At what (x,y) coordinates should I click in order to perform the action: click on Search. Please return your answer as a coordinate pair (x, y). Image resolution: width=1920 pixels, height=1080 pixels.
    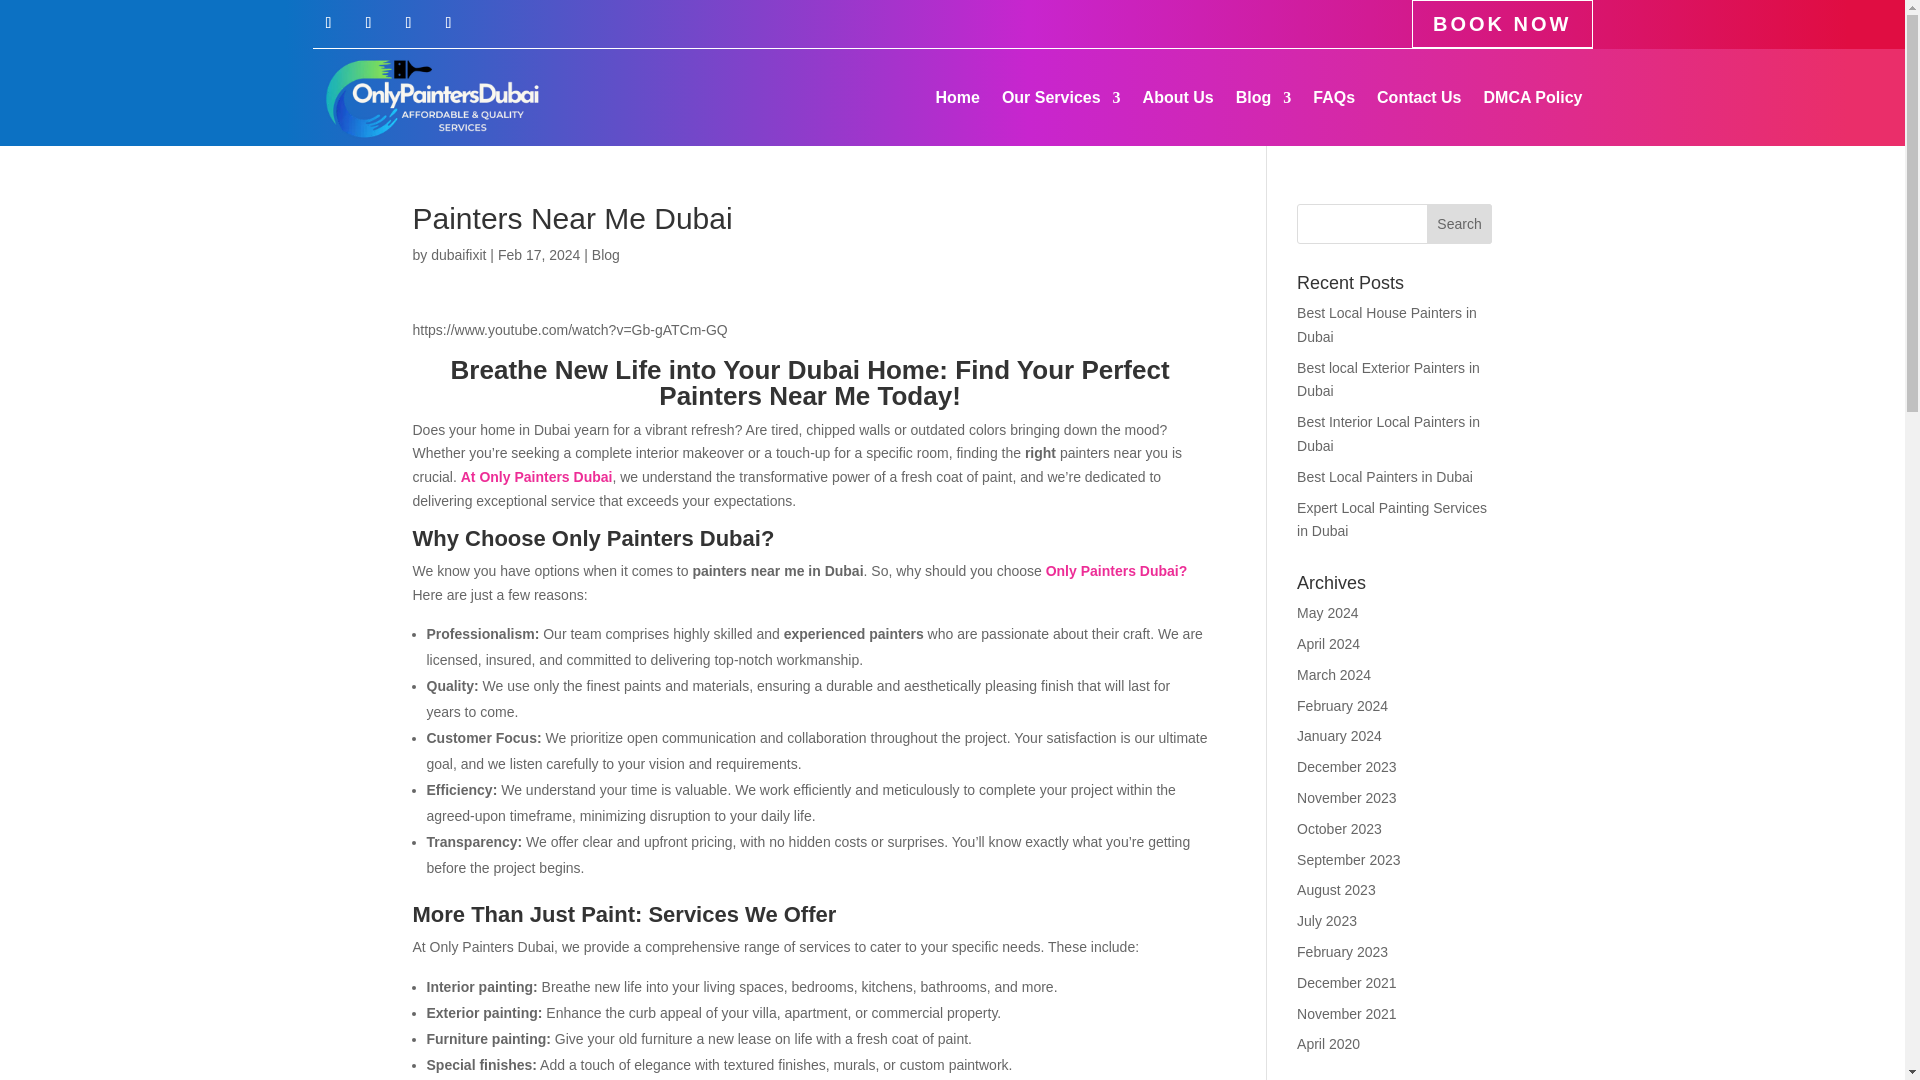
    Looking at the image, I should click on (1460, 224).